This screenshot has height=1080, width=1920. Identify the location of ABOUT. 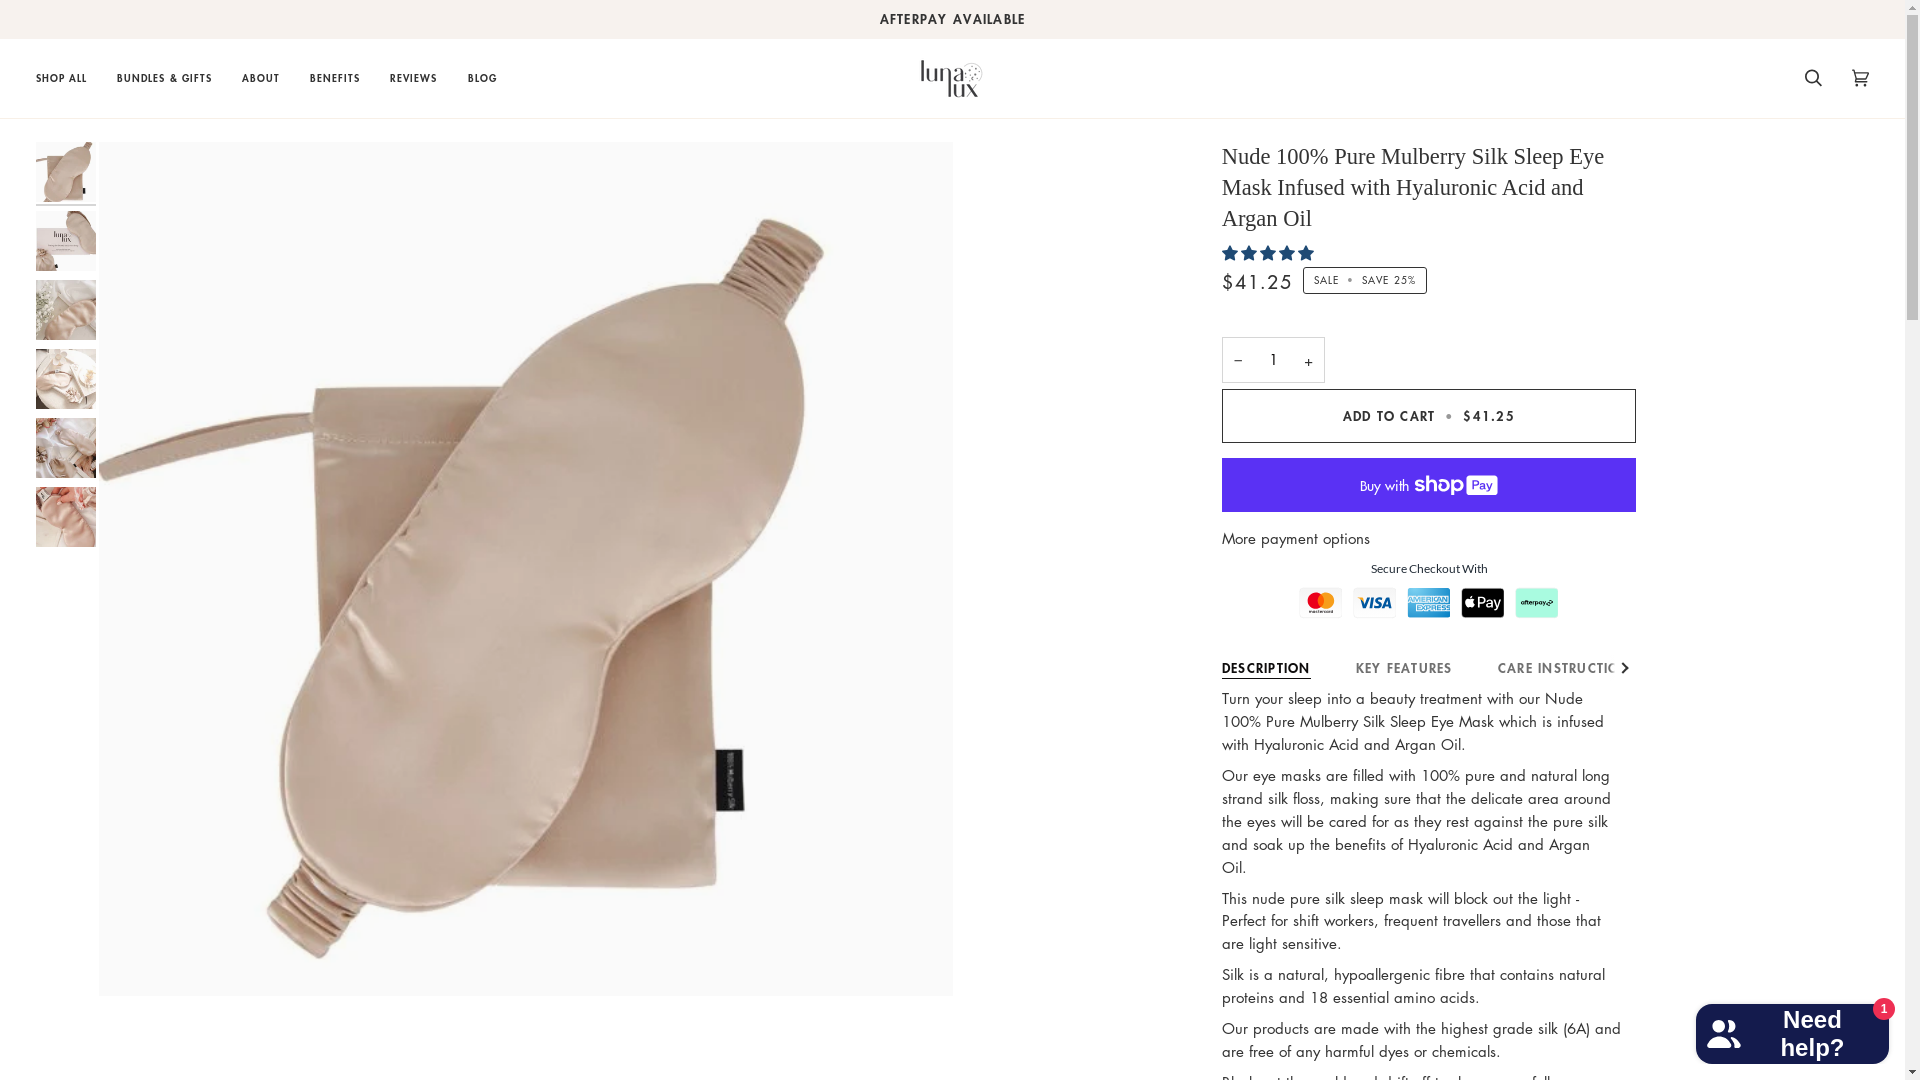
(261, 78).